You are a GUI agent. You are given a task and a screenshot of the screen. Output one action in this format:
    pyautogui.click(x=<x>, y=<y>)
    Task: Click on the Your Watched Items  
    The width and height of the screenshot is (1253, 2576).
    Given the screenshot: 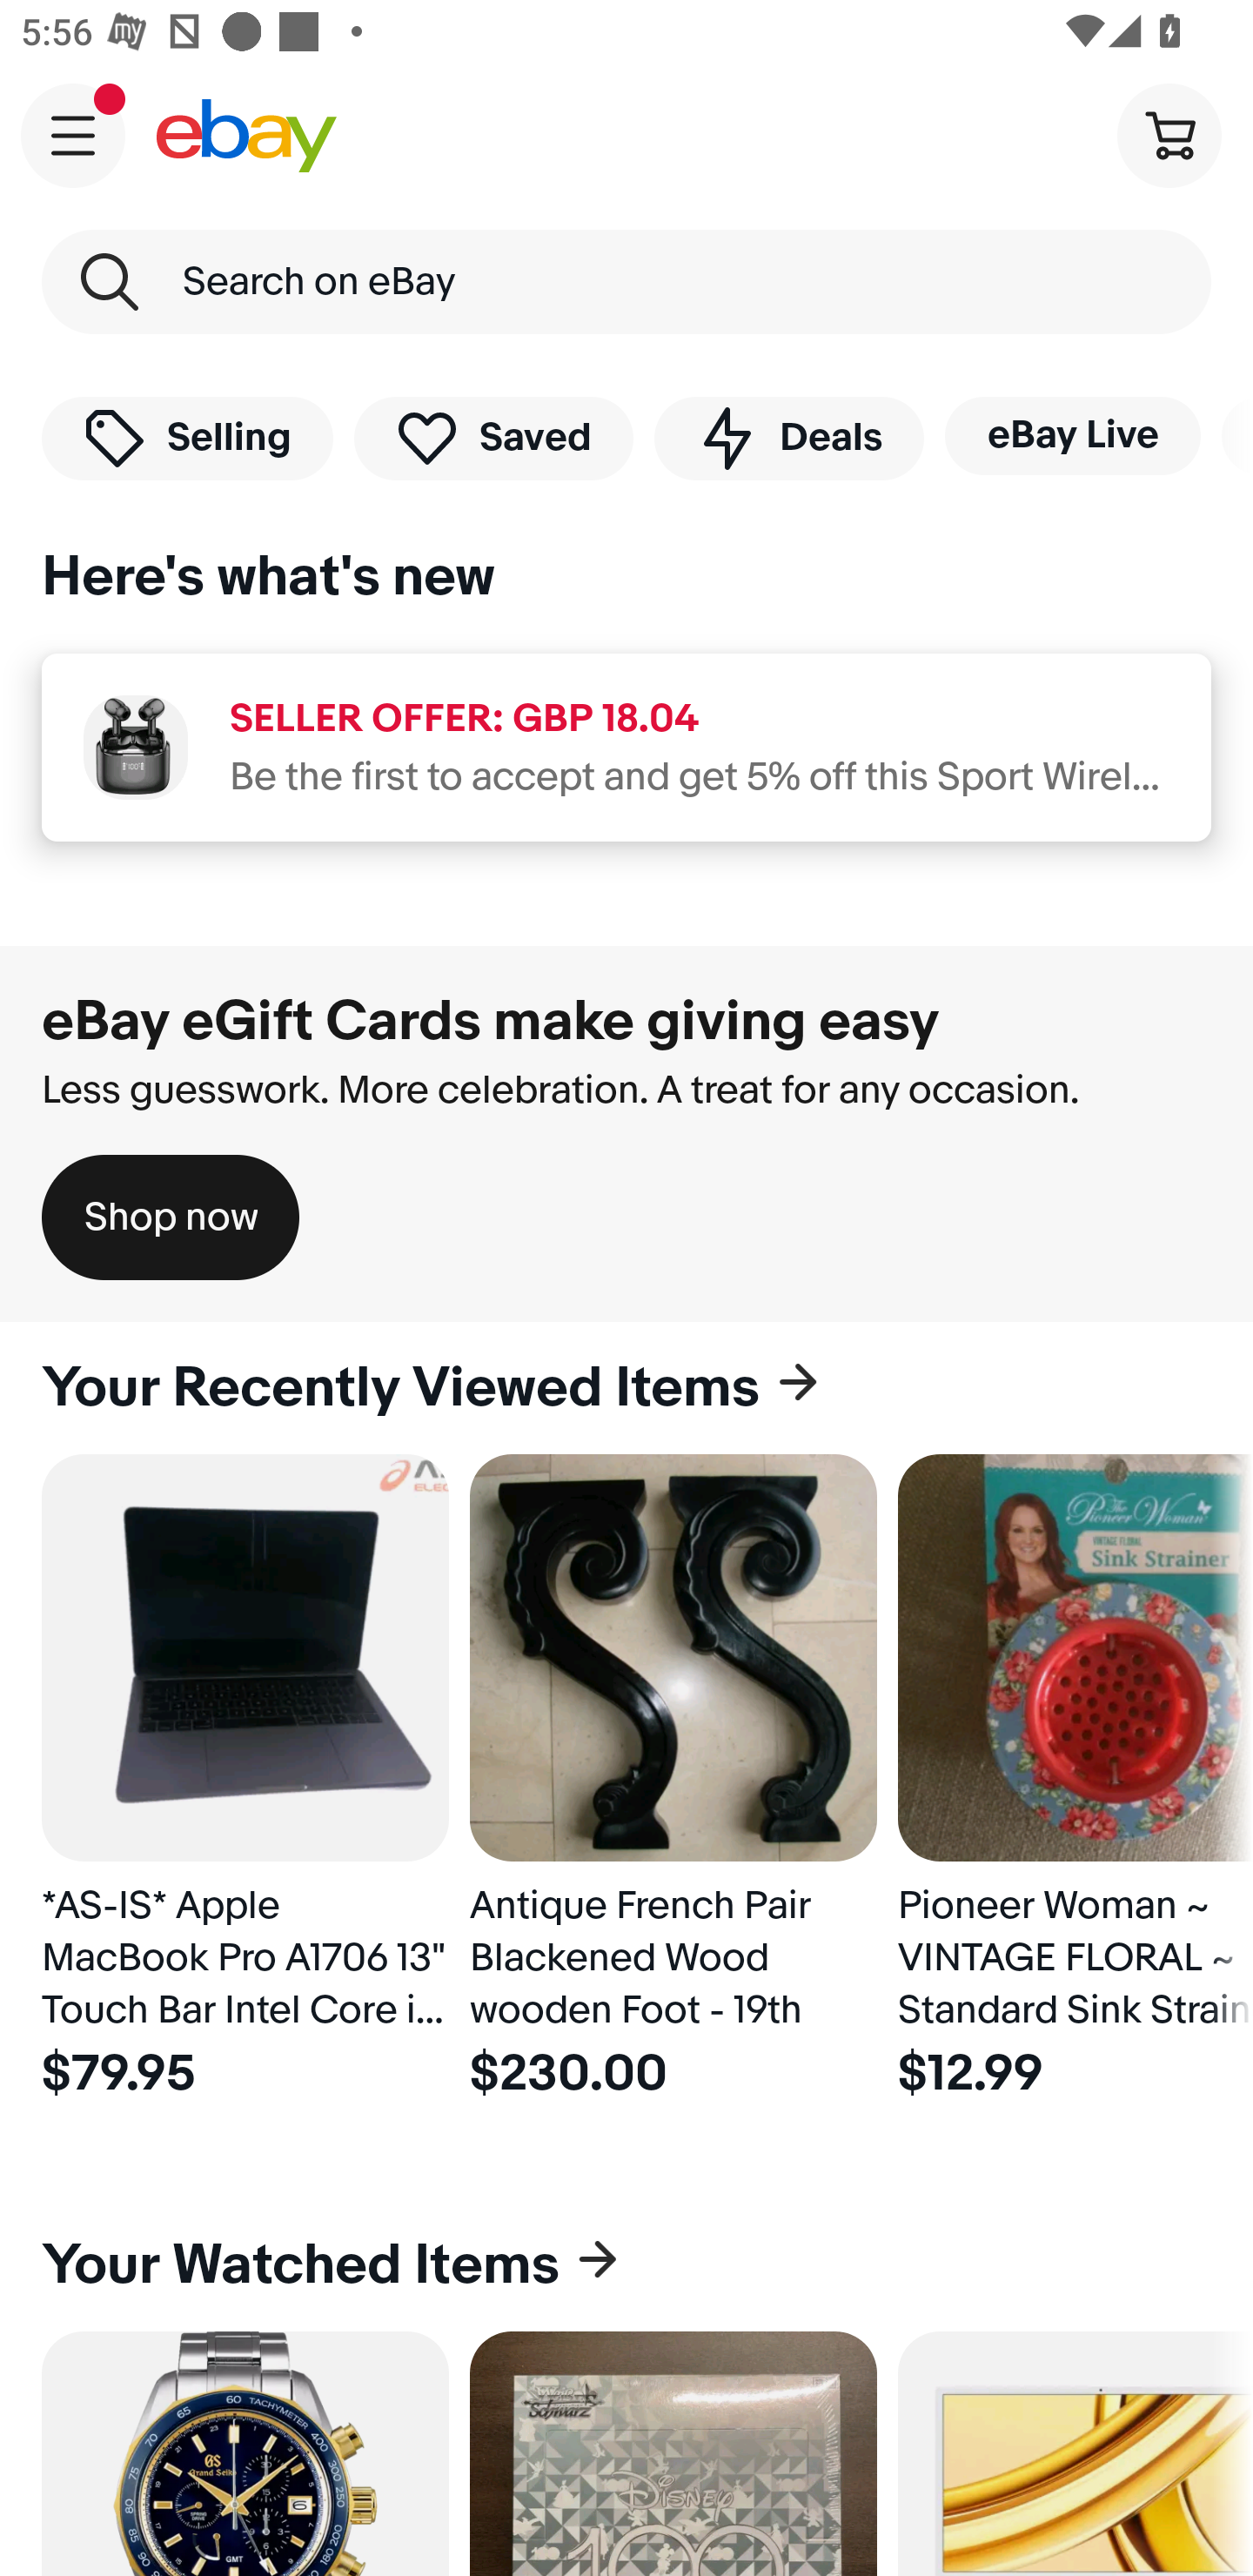 What is the action you would take?
    pyautogui.click(x=626, y=2264)
    